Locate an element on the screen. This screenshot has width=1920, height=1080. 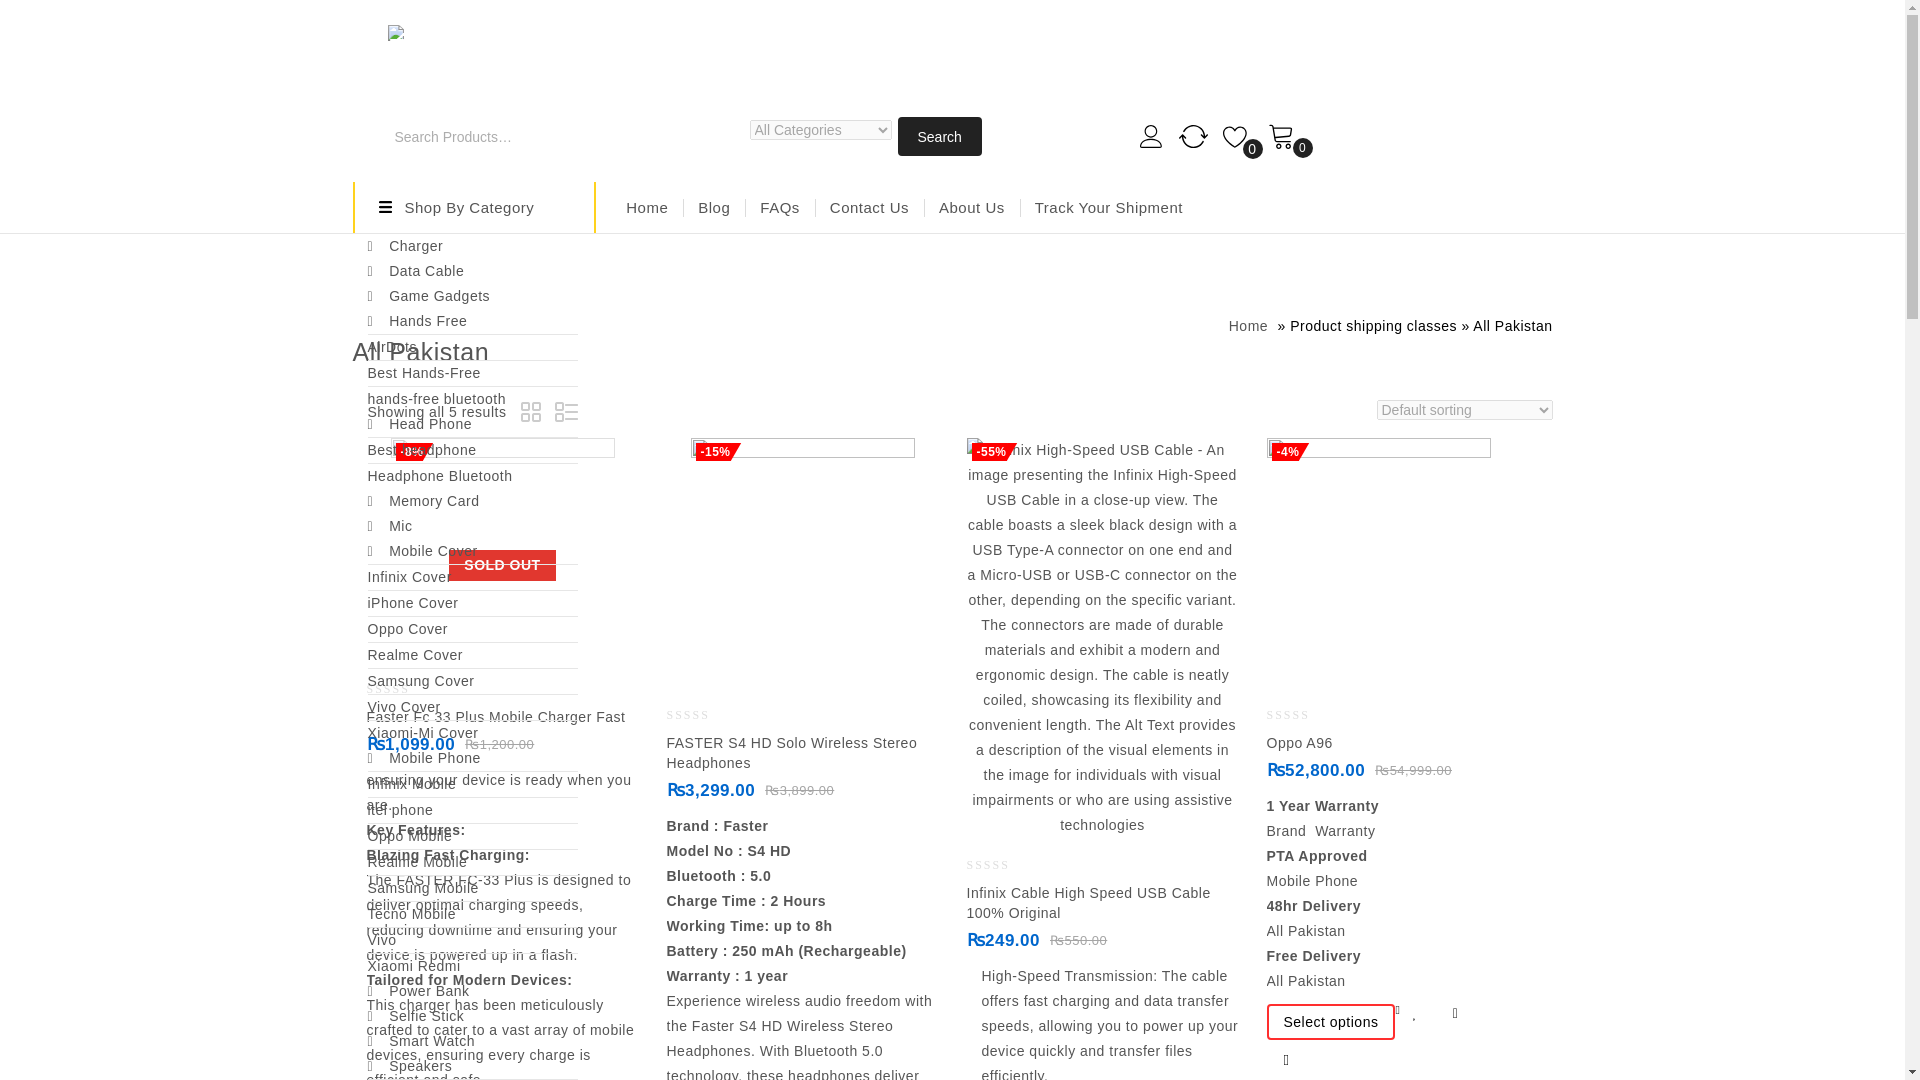
Realme Mobile is located at coordinates (472, 862).